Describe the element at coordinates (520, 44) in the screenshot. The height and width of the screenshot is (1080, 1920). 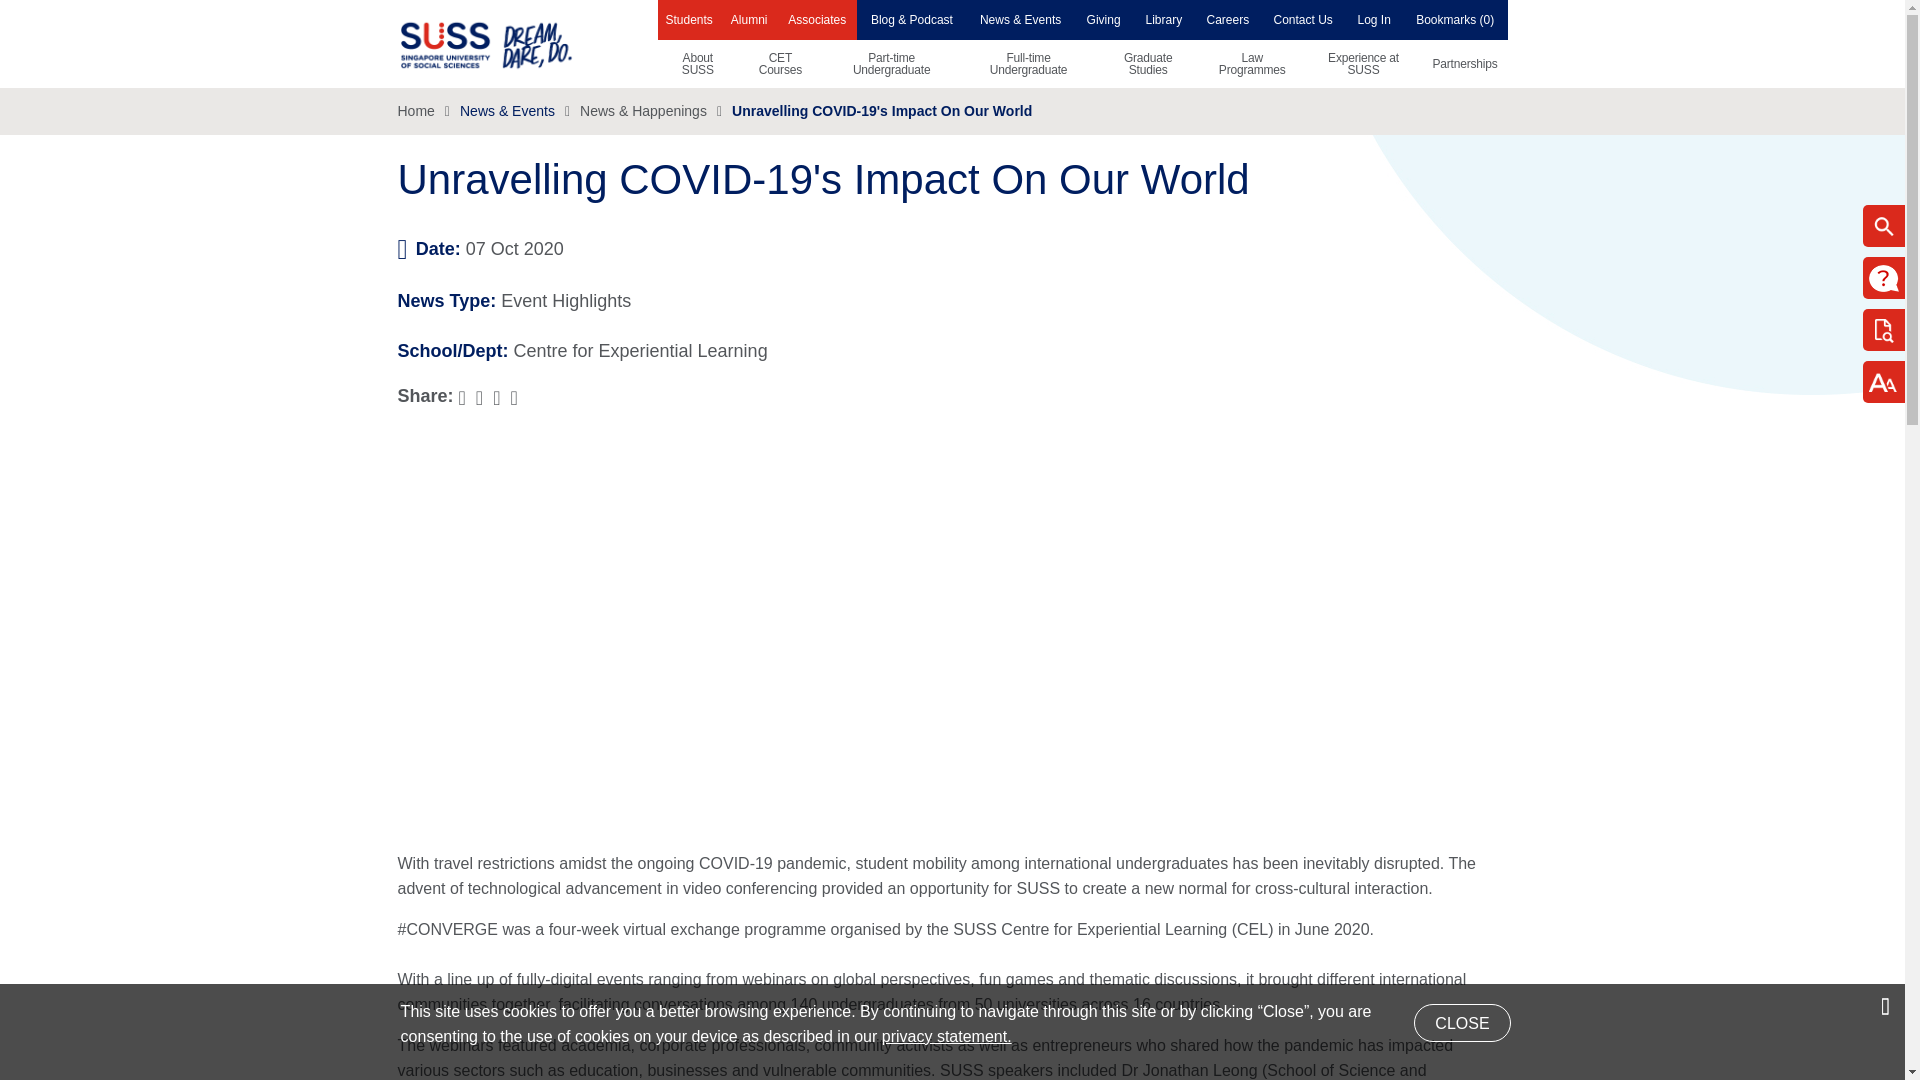
I see `Singapore University of Social Sciences` at that location.